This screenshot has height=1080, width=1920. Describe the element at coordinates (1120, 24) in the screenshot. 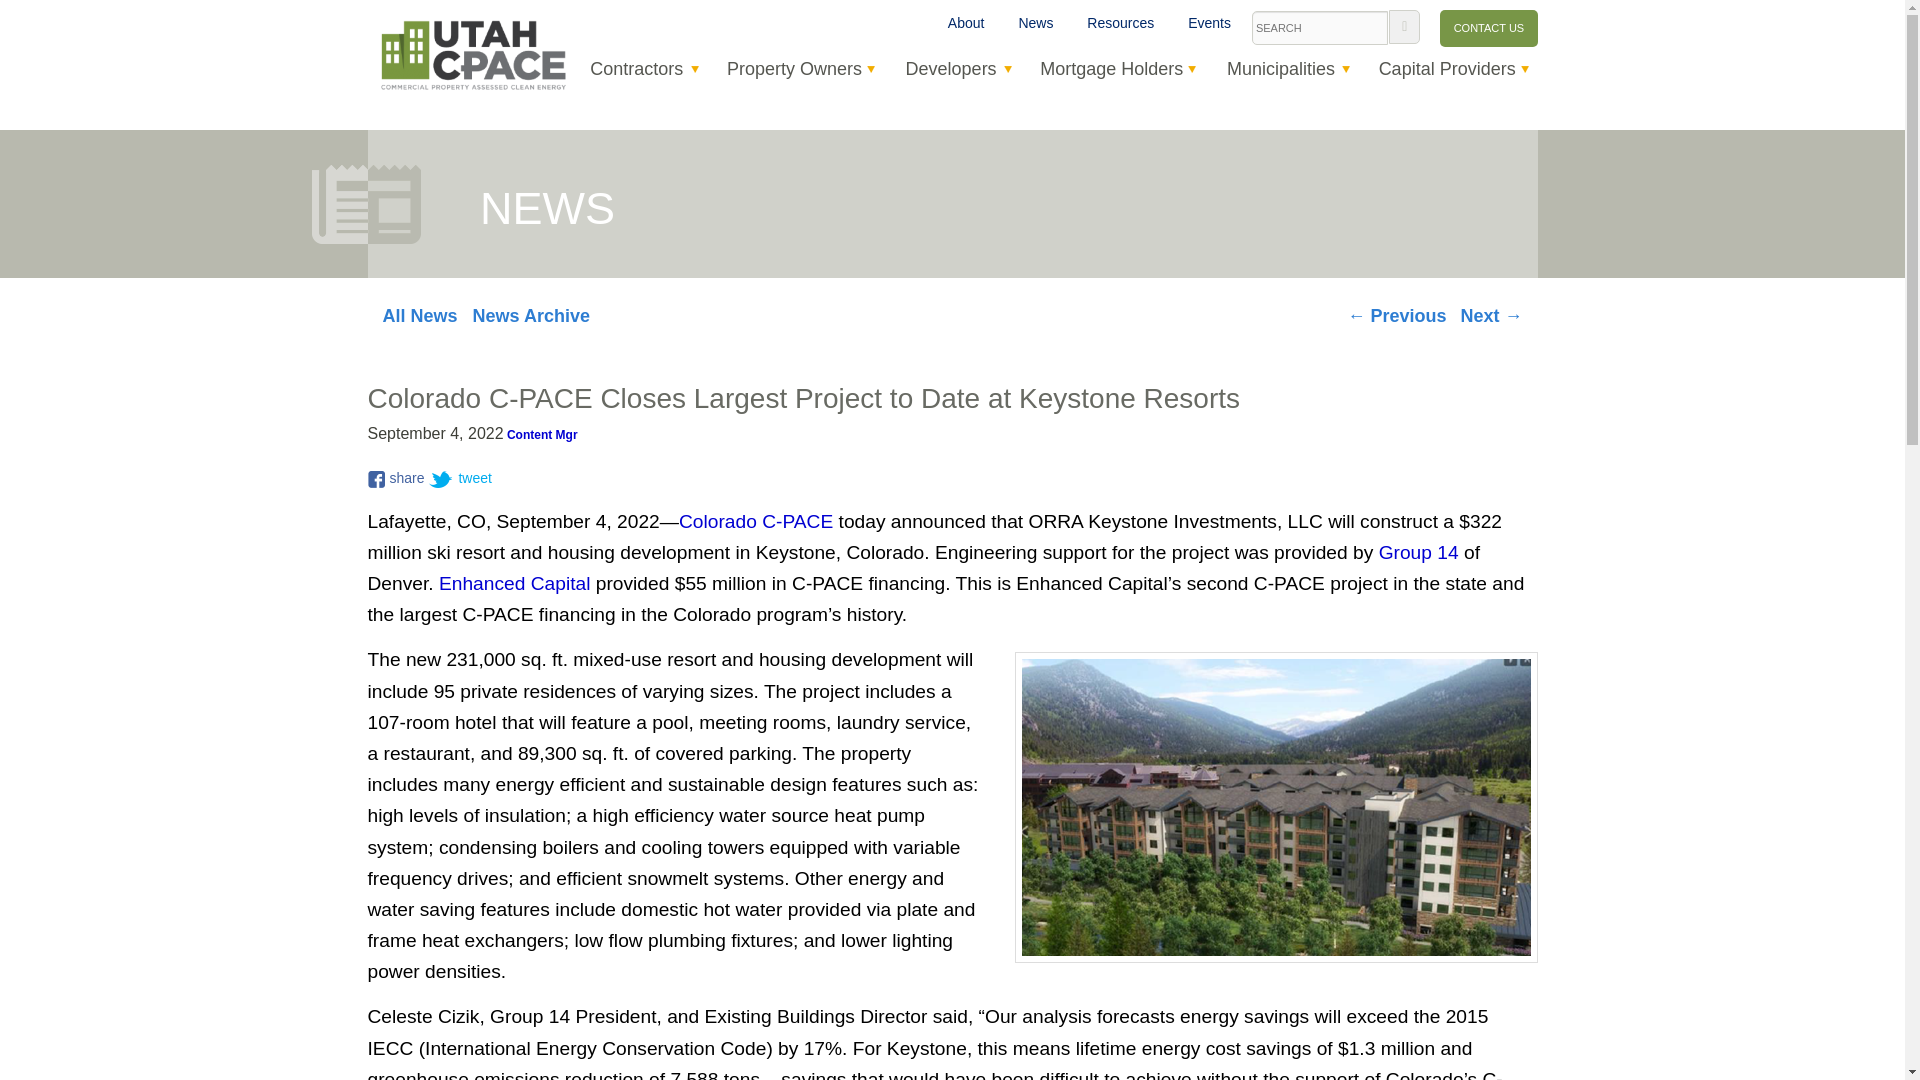

I see `Resources` at that location.